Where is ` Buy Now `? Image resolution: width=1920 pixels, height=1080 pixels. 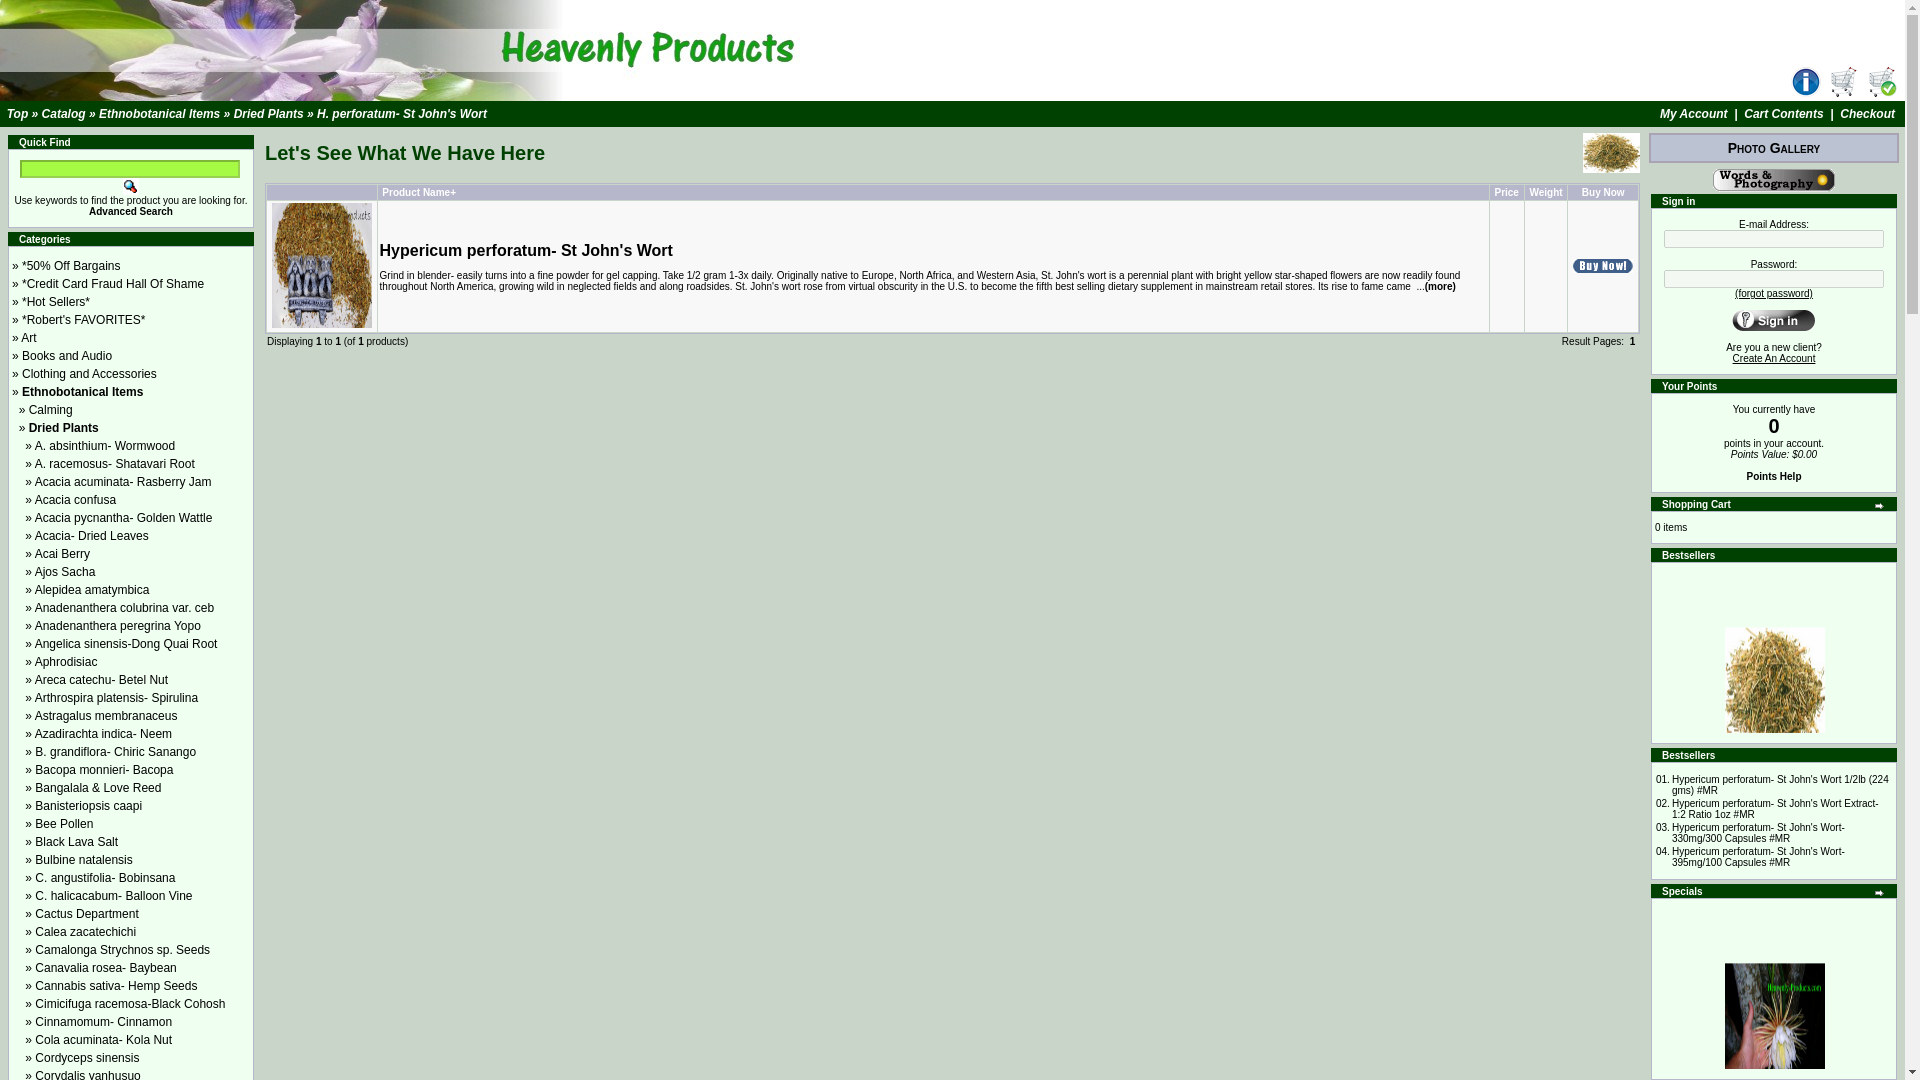  Buy Now  is located at coordinates (1602, 265).